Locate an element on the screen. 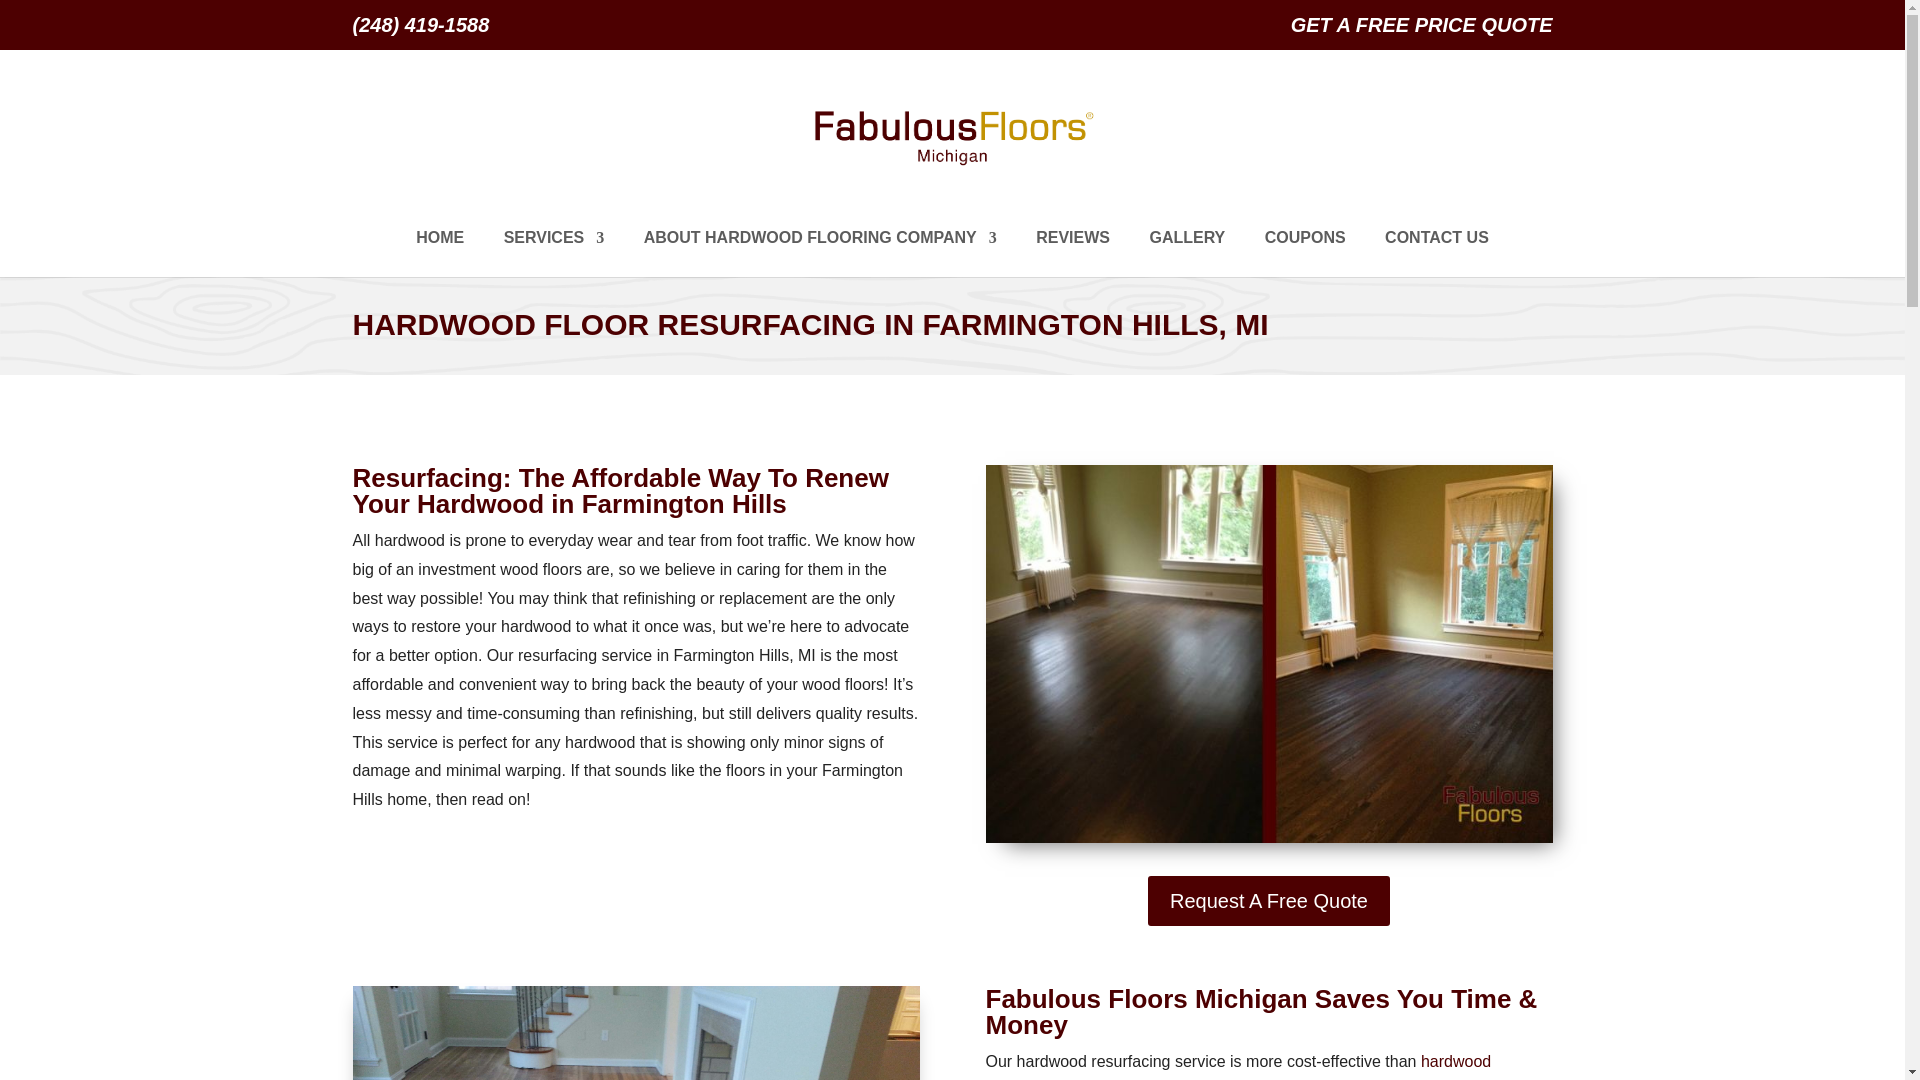 The width and height of the screenshot is (1920, 1080). hardwood refinishing is located at coordinates (1238, 1066).